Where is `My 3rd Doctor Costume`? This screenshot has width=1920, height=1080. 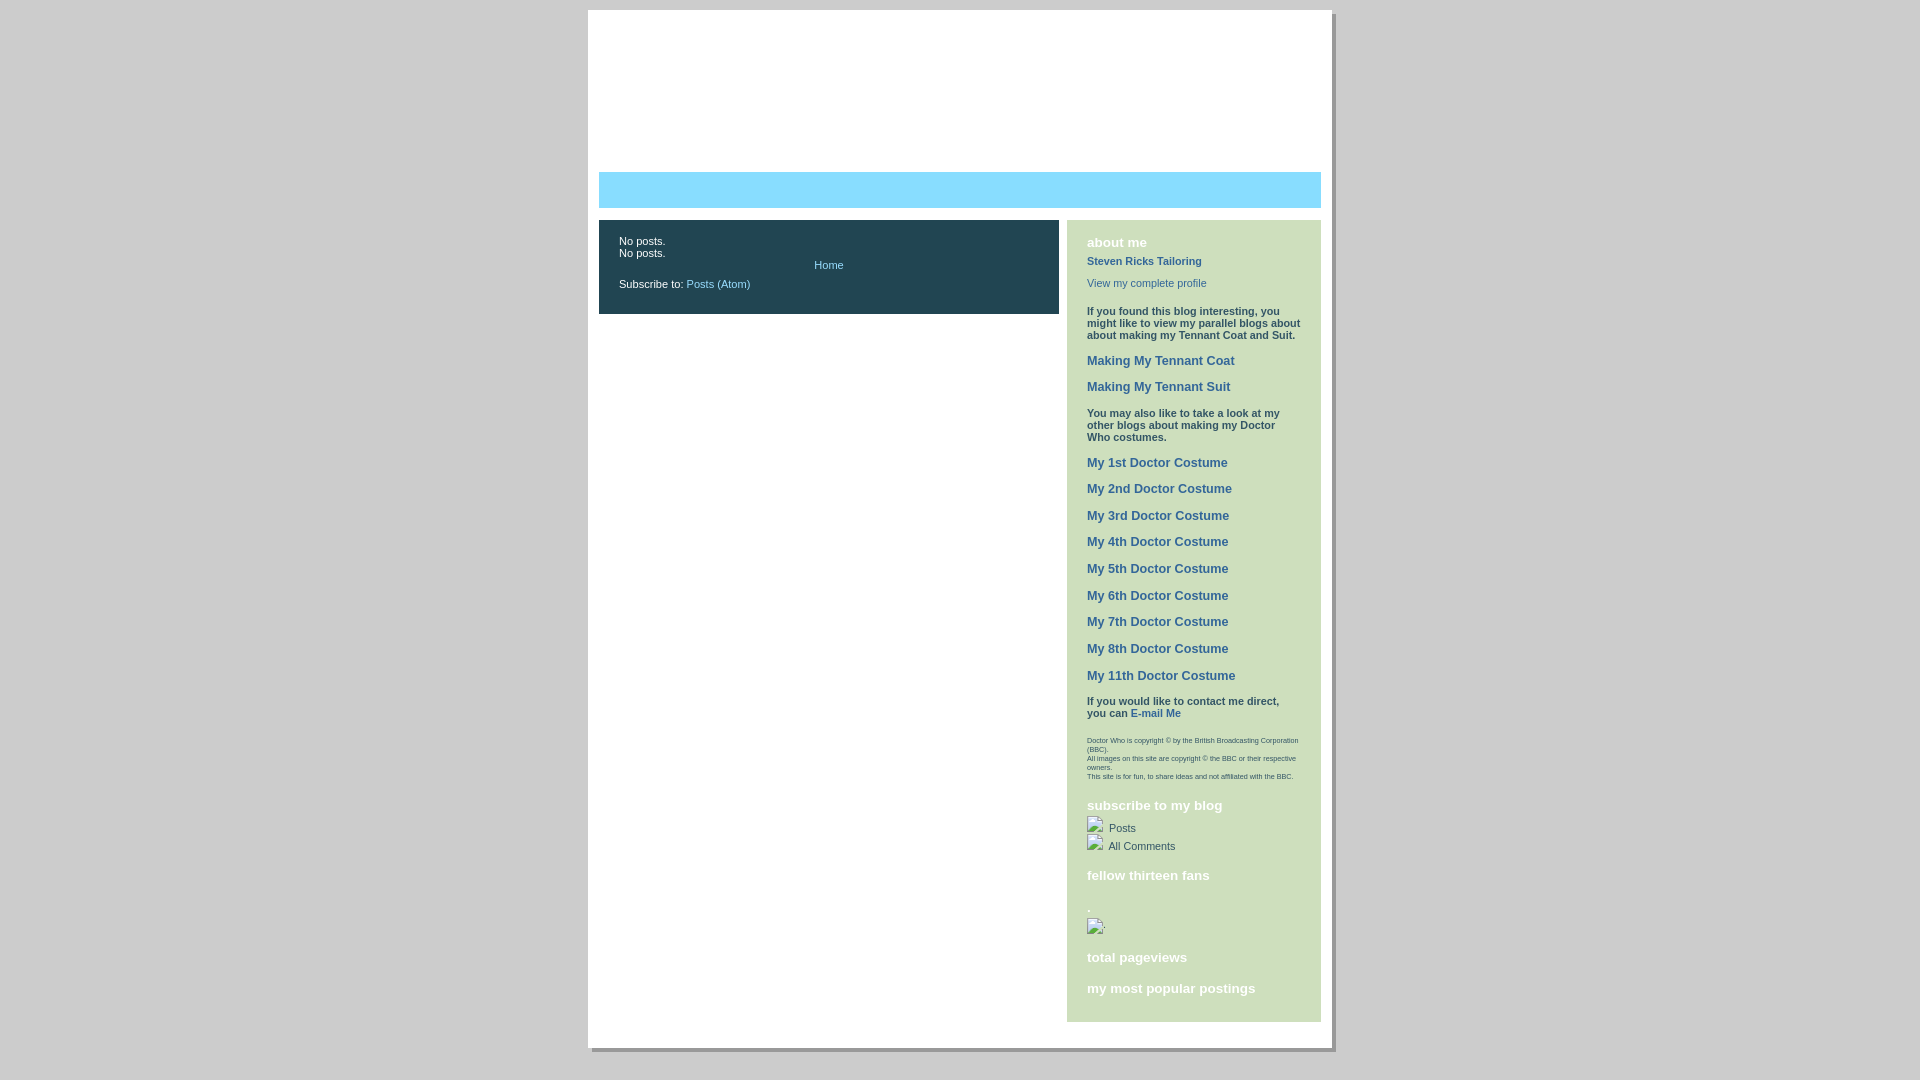
My 3rd Doctor Costume is located at coordinates (1158, 516).